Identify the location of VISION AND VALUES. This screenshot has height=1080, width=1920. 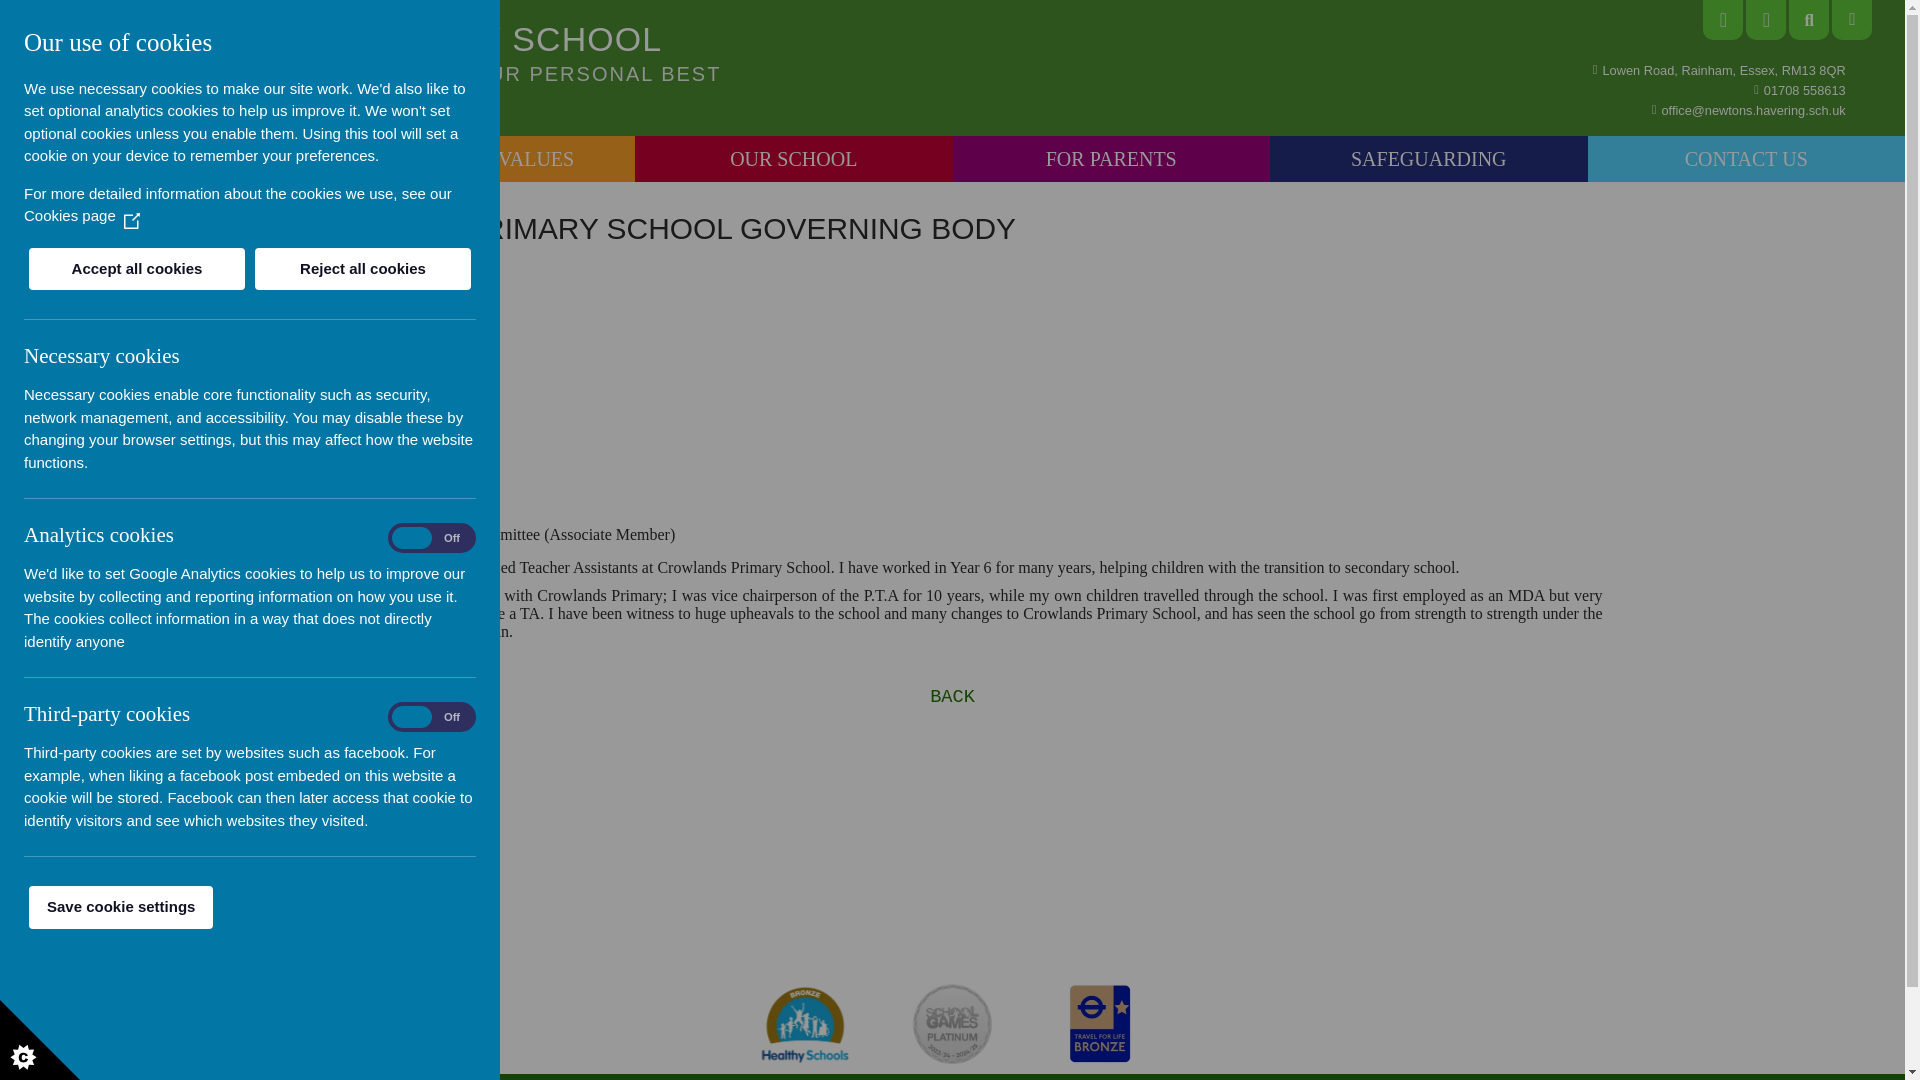
(476, 159).